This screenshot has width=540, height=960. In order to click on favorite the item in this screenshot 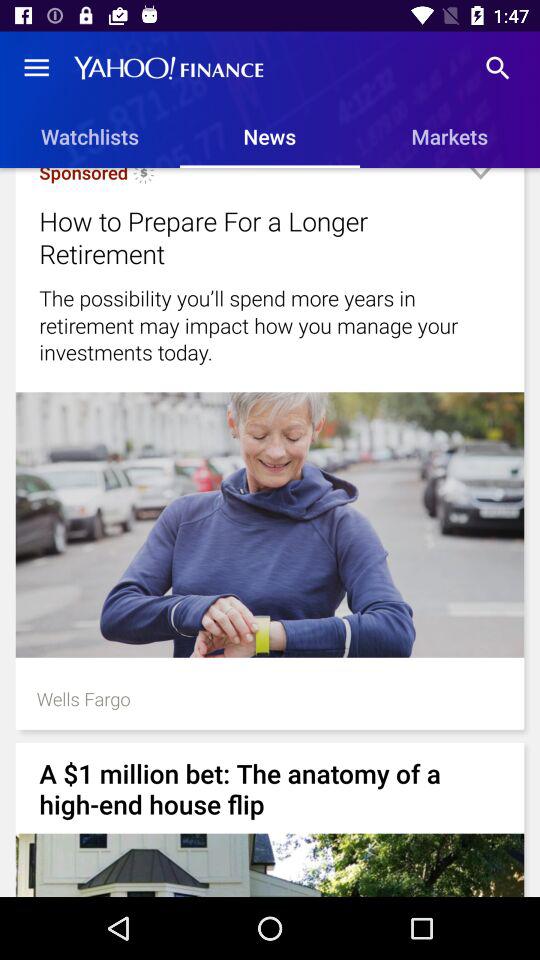, I will do `click(480, 182)`.